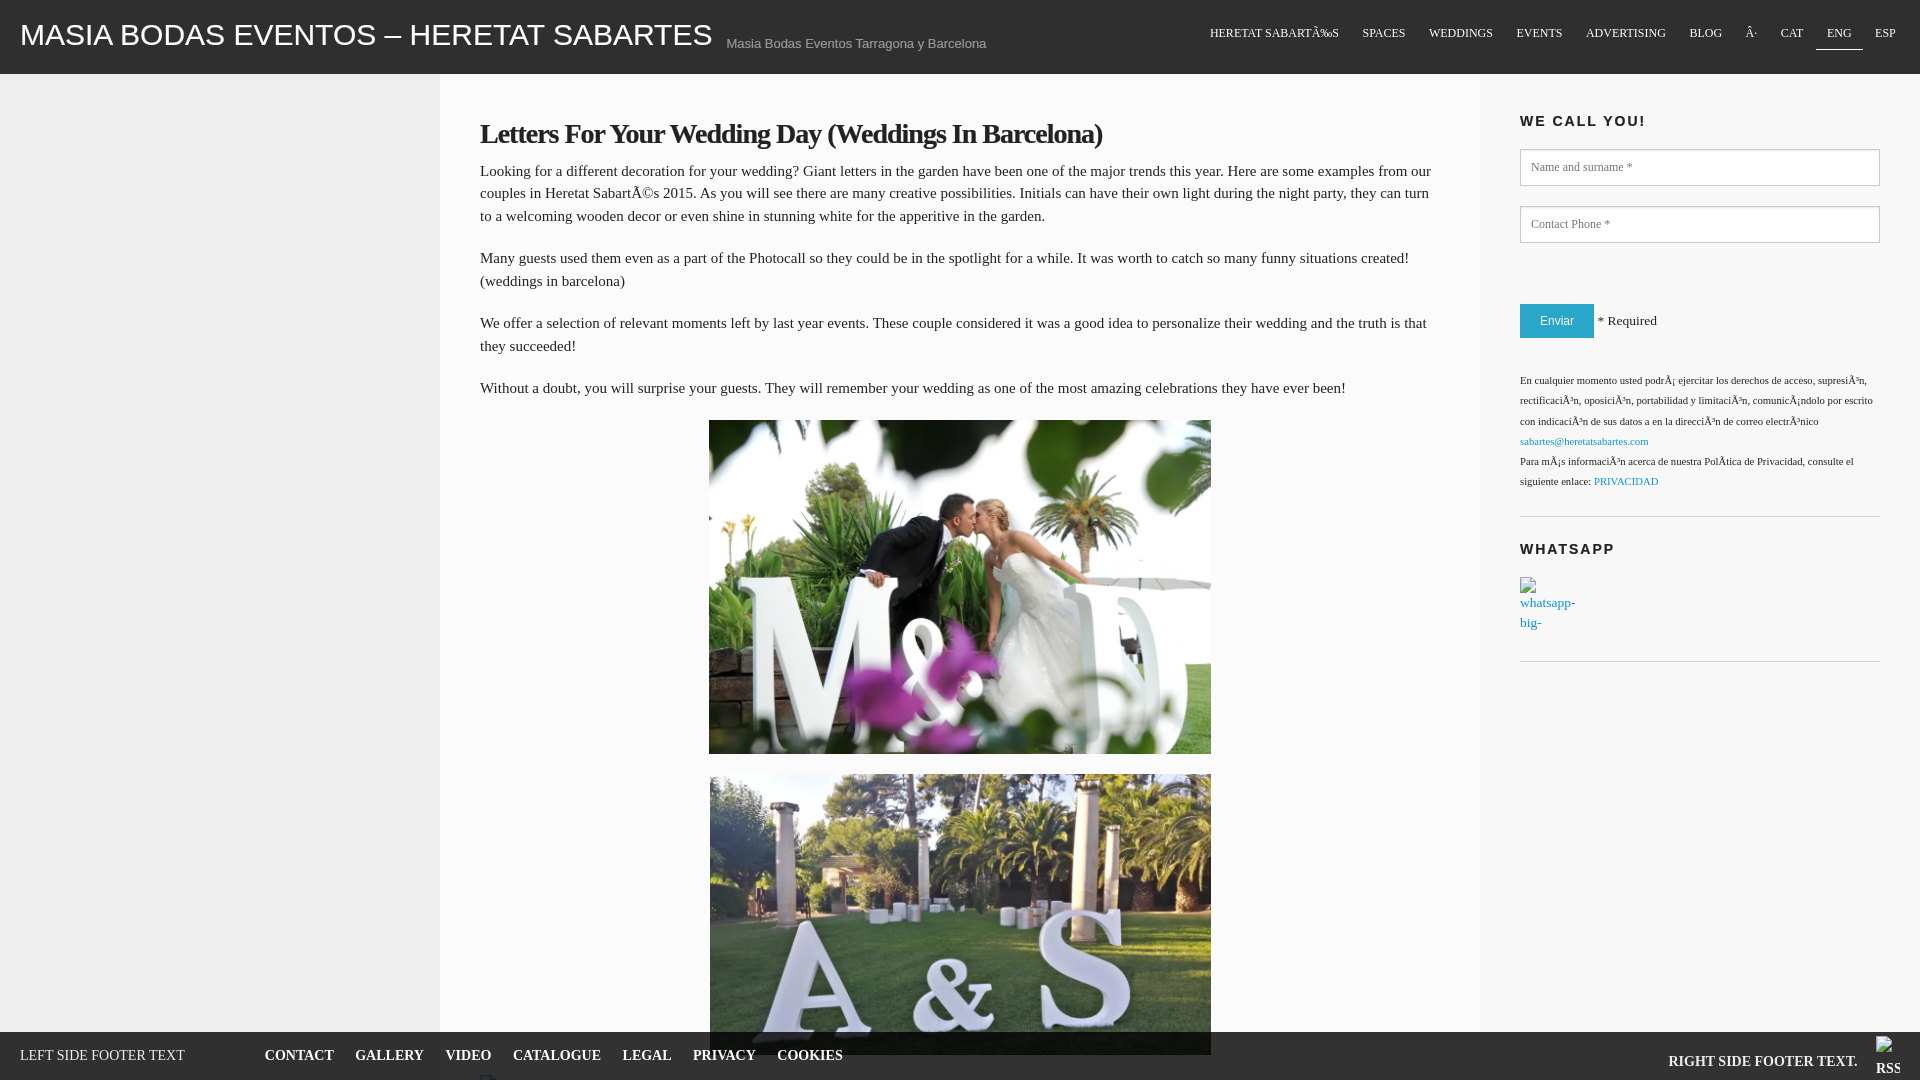 This screenshot has height=1080, width=1920. What do you see at coordinates (1540, 33) in the screenshot?
I see `EVENTS` at bounding box center [1540, 33].